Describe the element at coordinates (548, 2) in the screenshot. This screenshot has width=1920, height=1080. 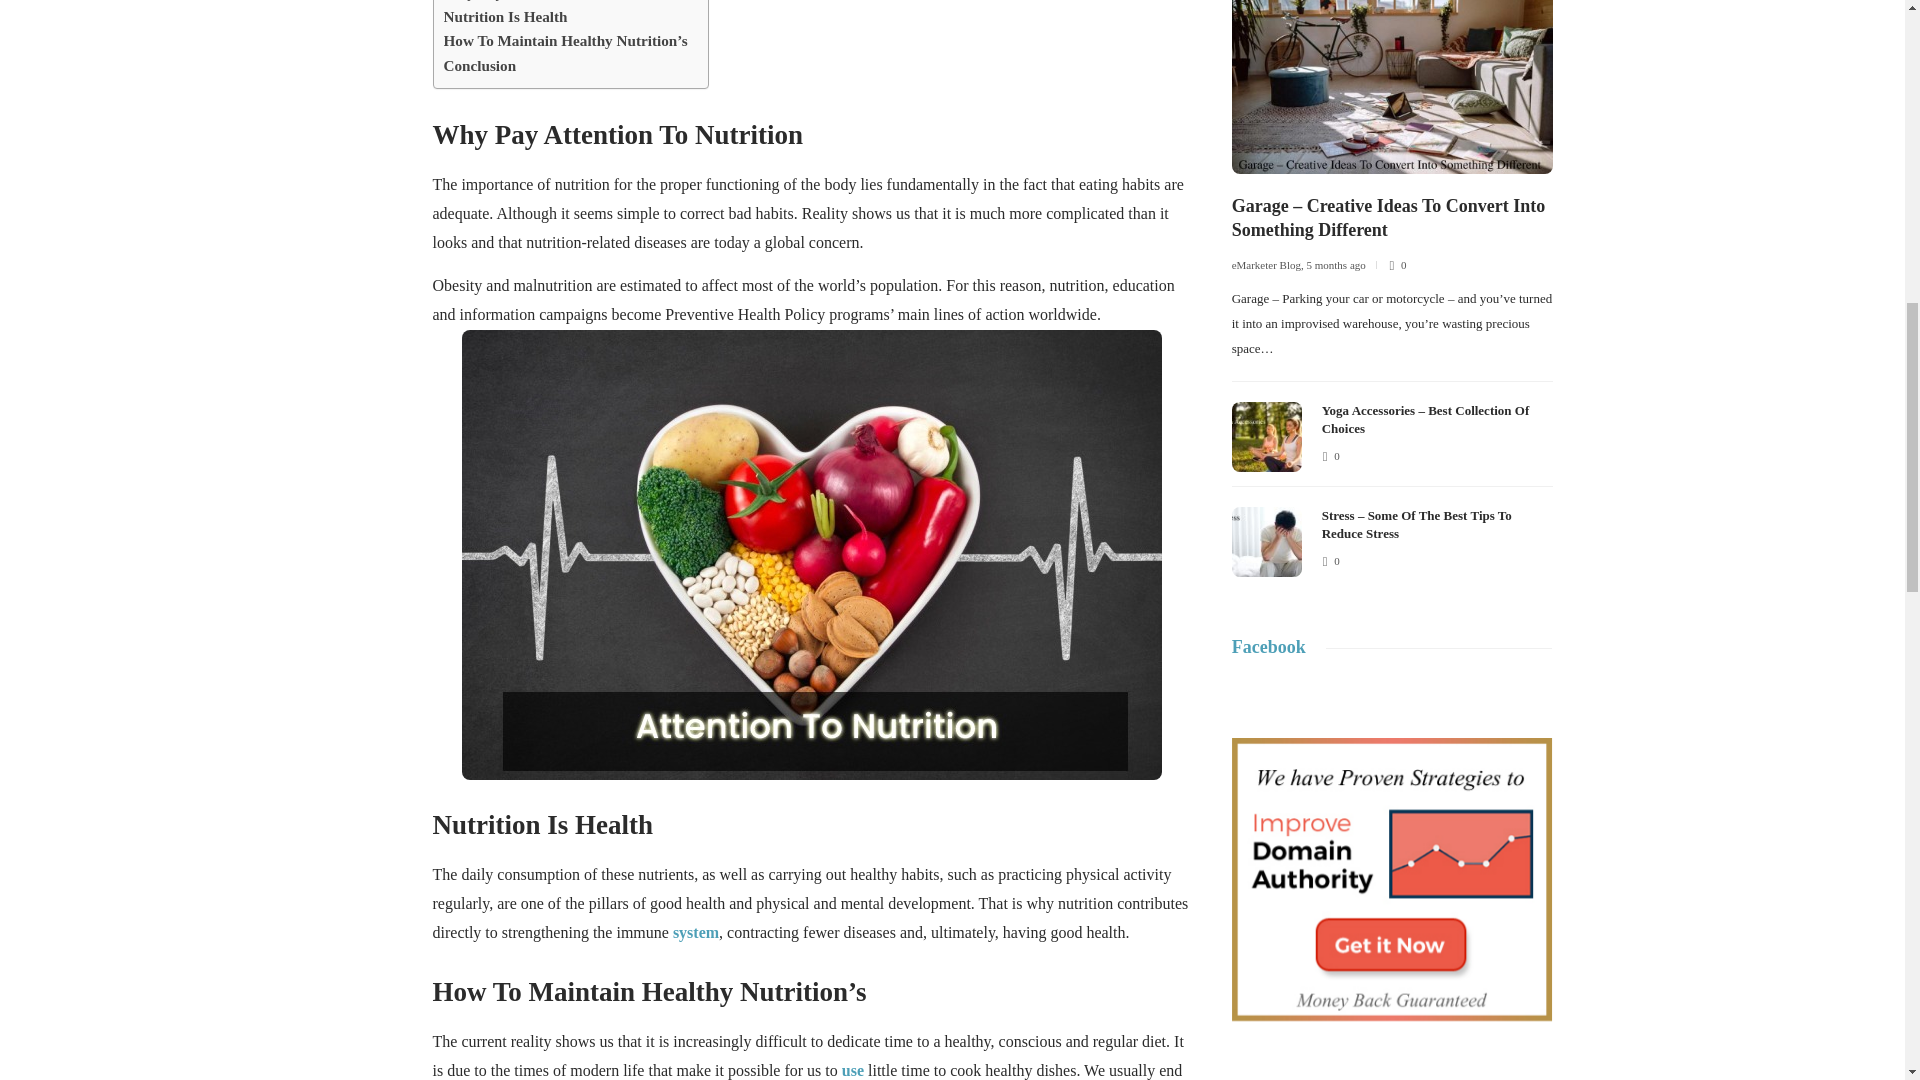
I see `Why Pay Attention To Nutrition` at that location.